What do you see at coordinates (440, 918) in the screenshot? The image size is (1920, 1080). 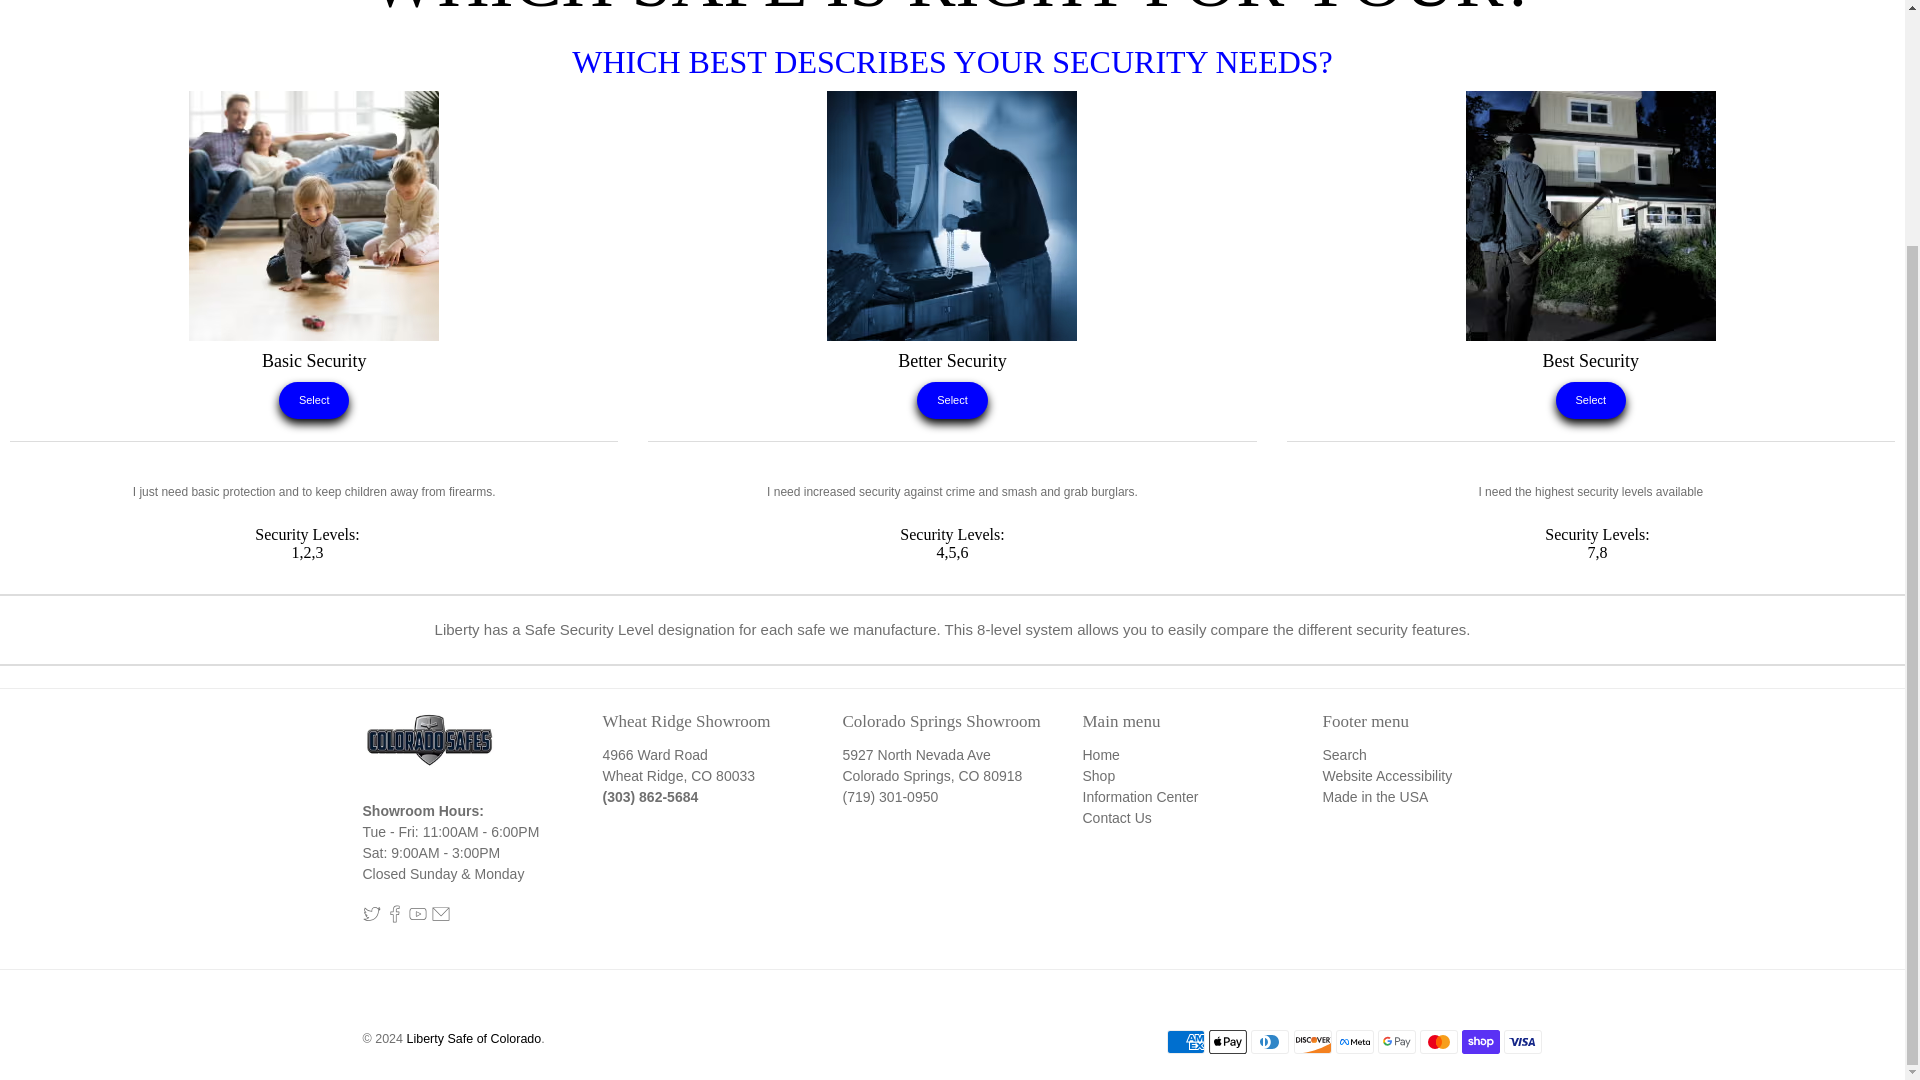 I see `Email Liberty Safe of Colorado` at bounding box center [440, 918].